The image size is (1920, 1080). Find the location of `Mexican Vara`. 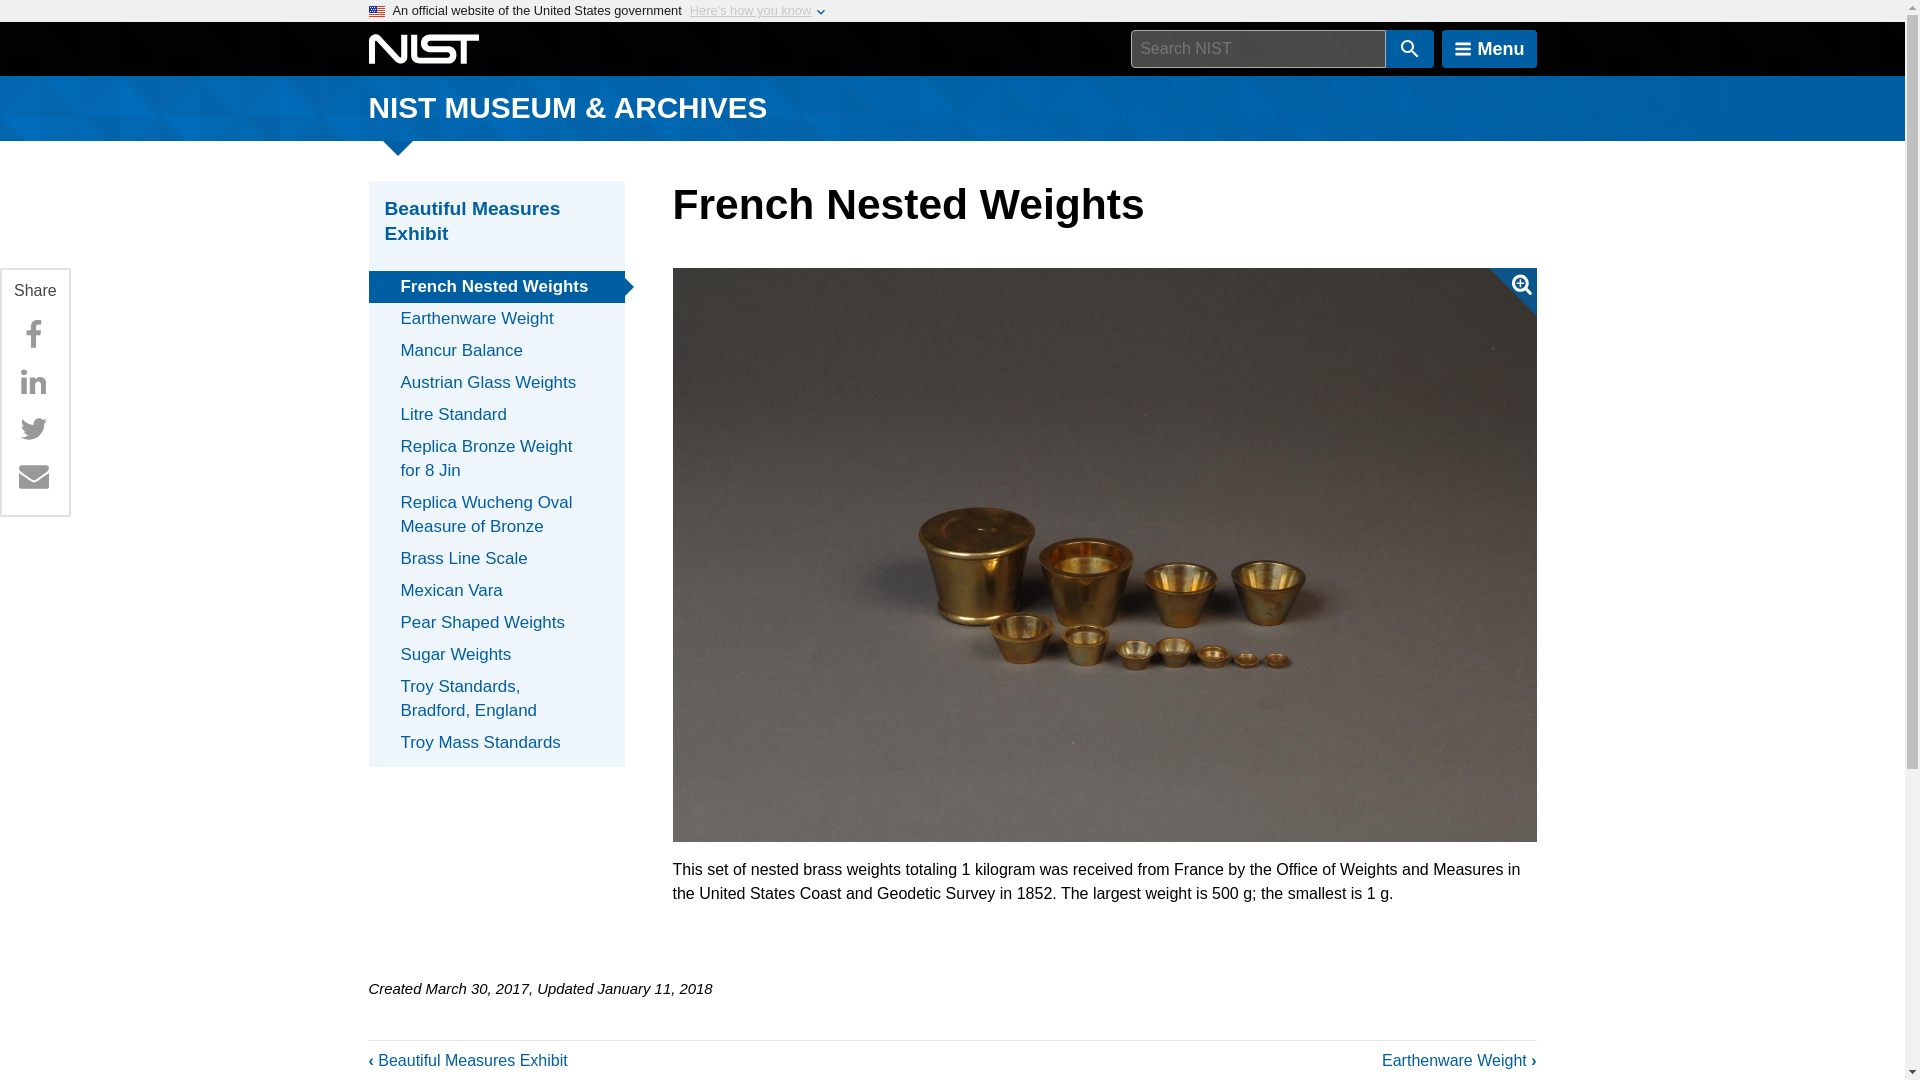

Mexican Vara is located at coordinates (496, 590).